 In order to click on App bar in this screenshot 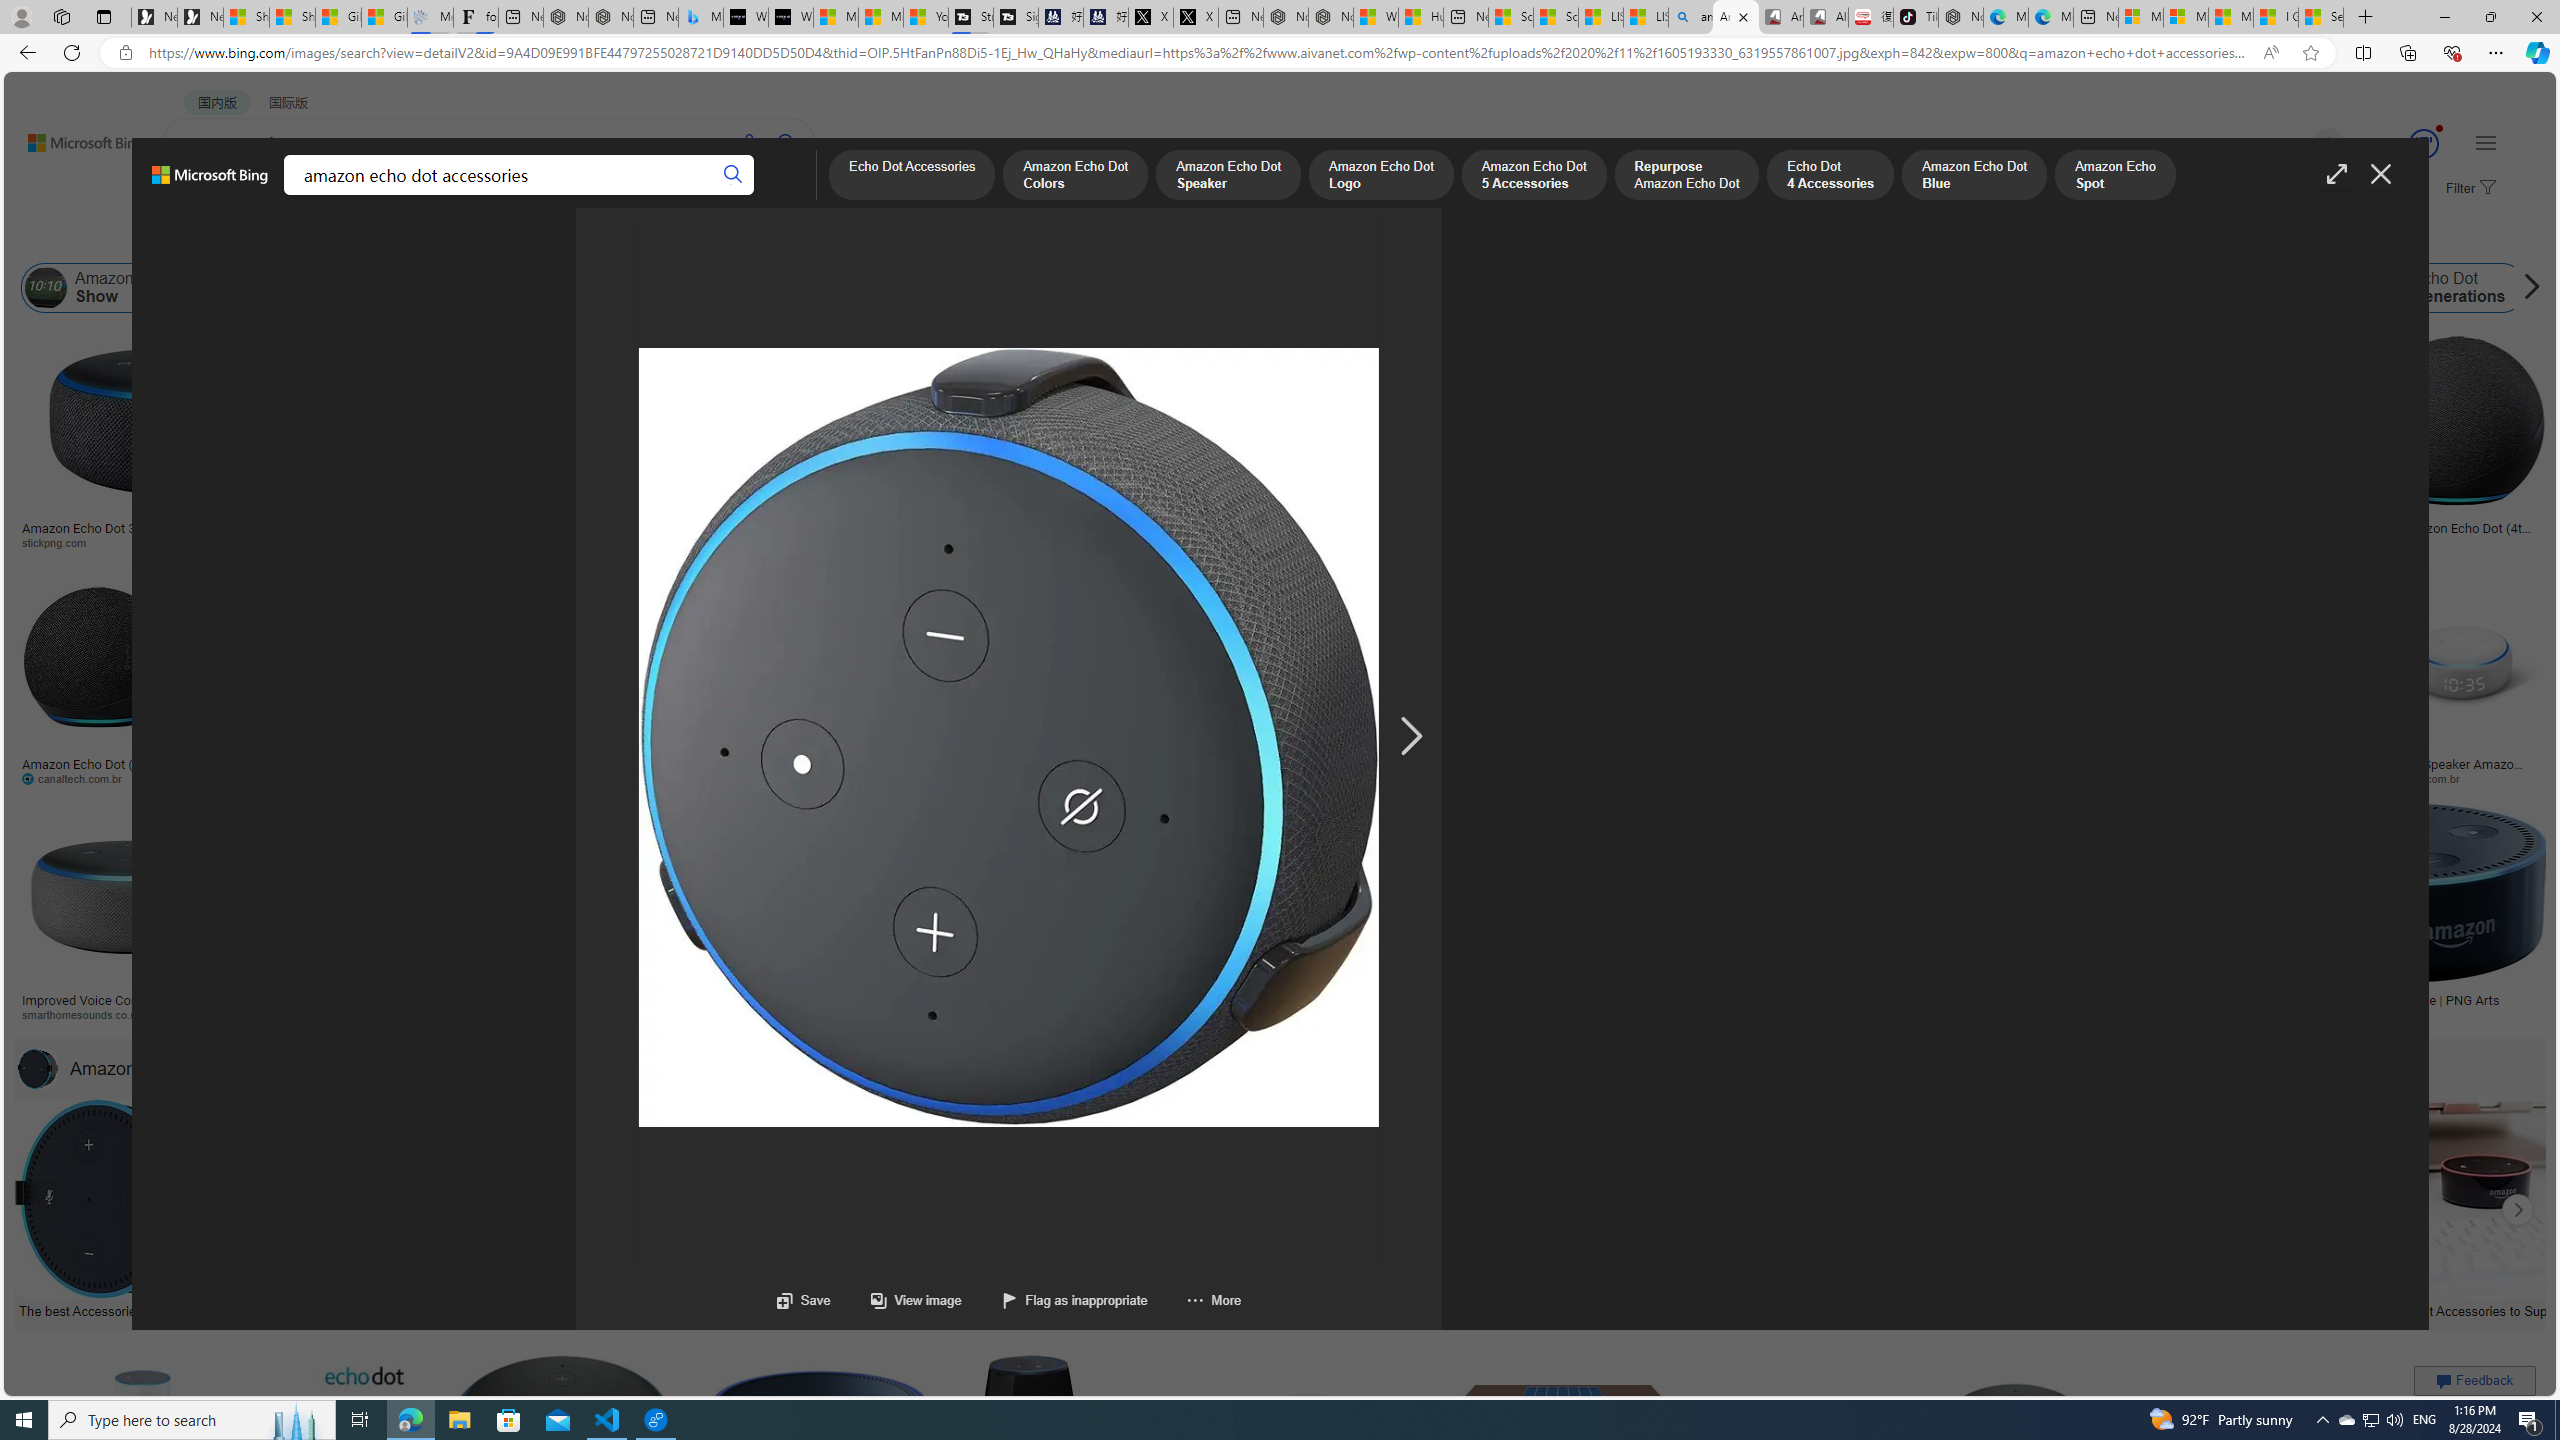, I will do `click(1280, 53)`.